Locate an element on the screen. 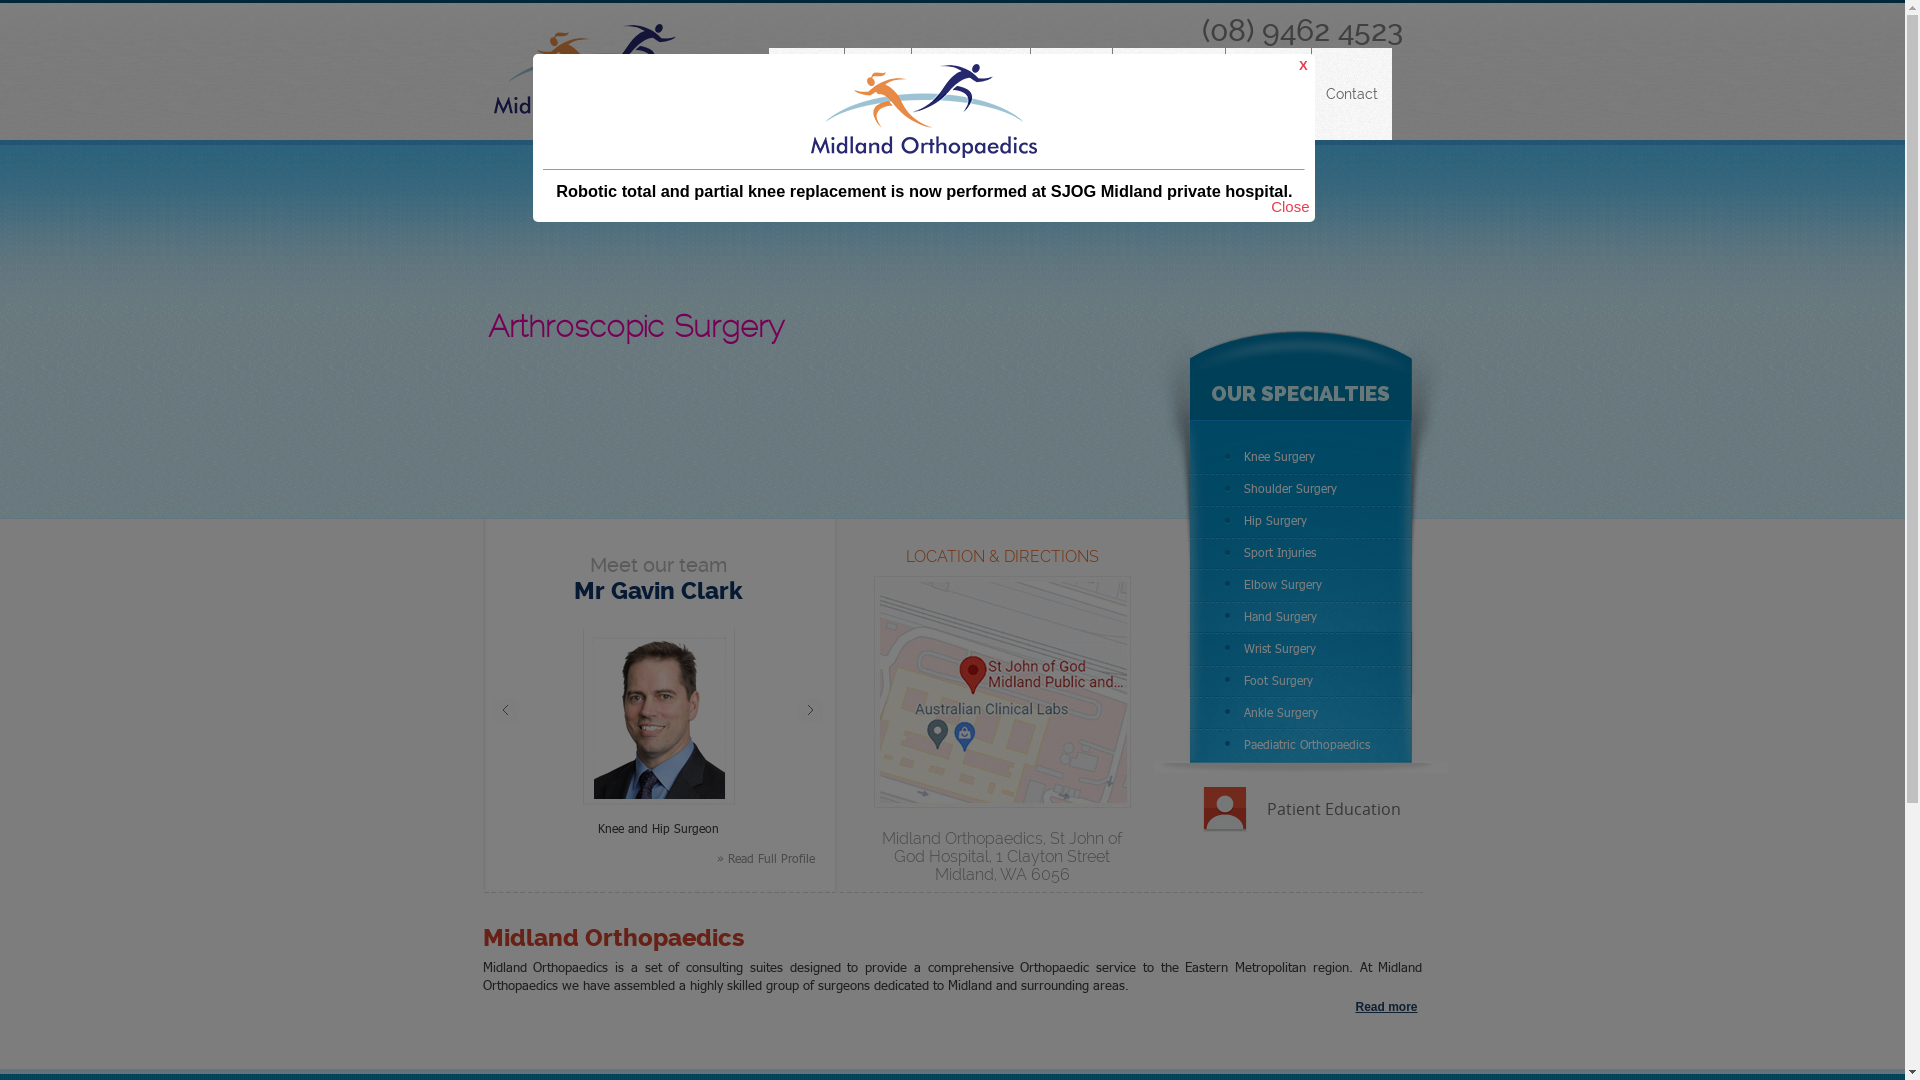 This screenshot has width=1920, height=1080. Hip Surgery is located at coordinates (1301, 521).